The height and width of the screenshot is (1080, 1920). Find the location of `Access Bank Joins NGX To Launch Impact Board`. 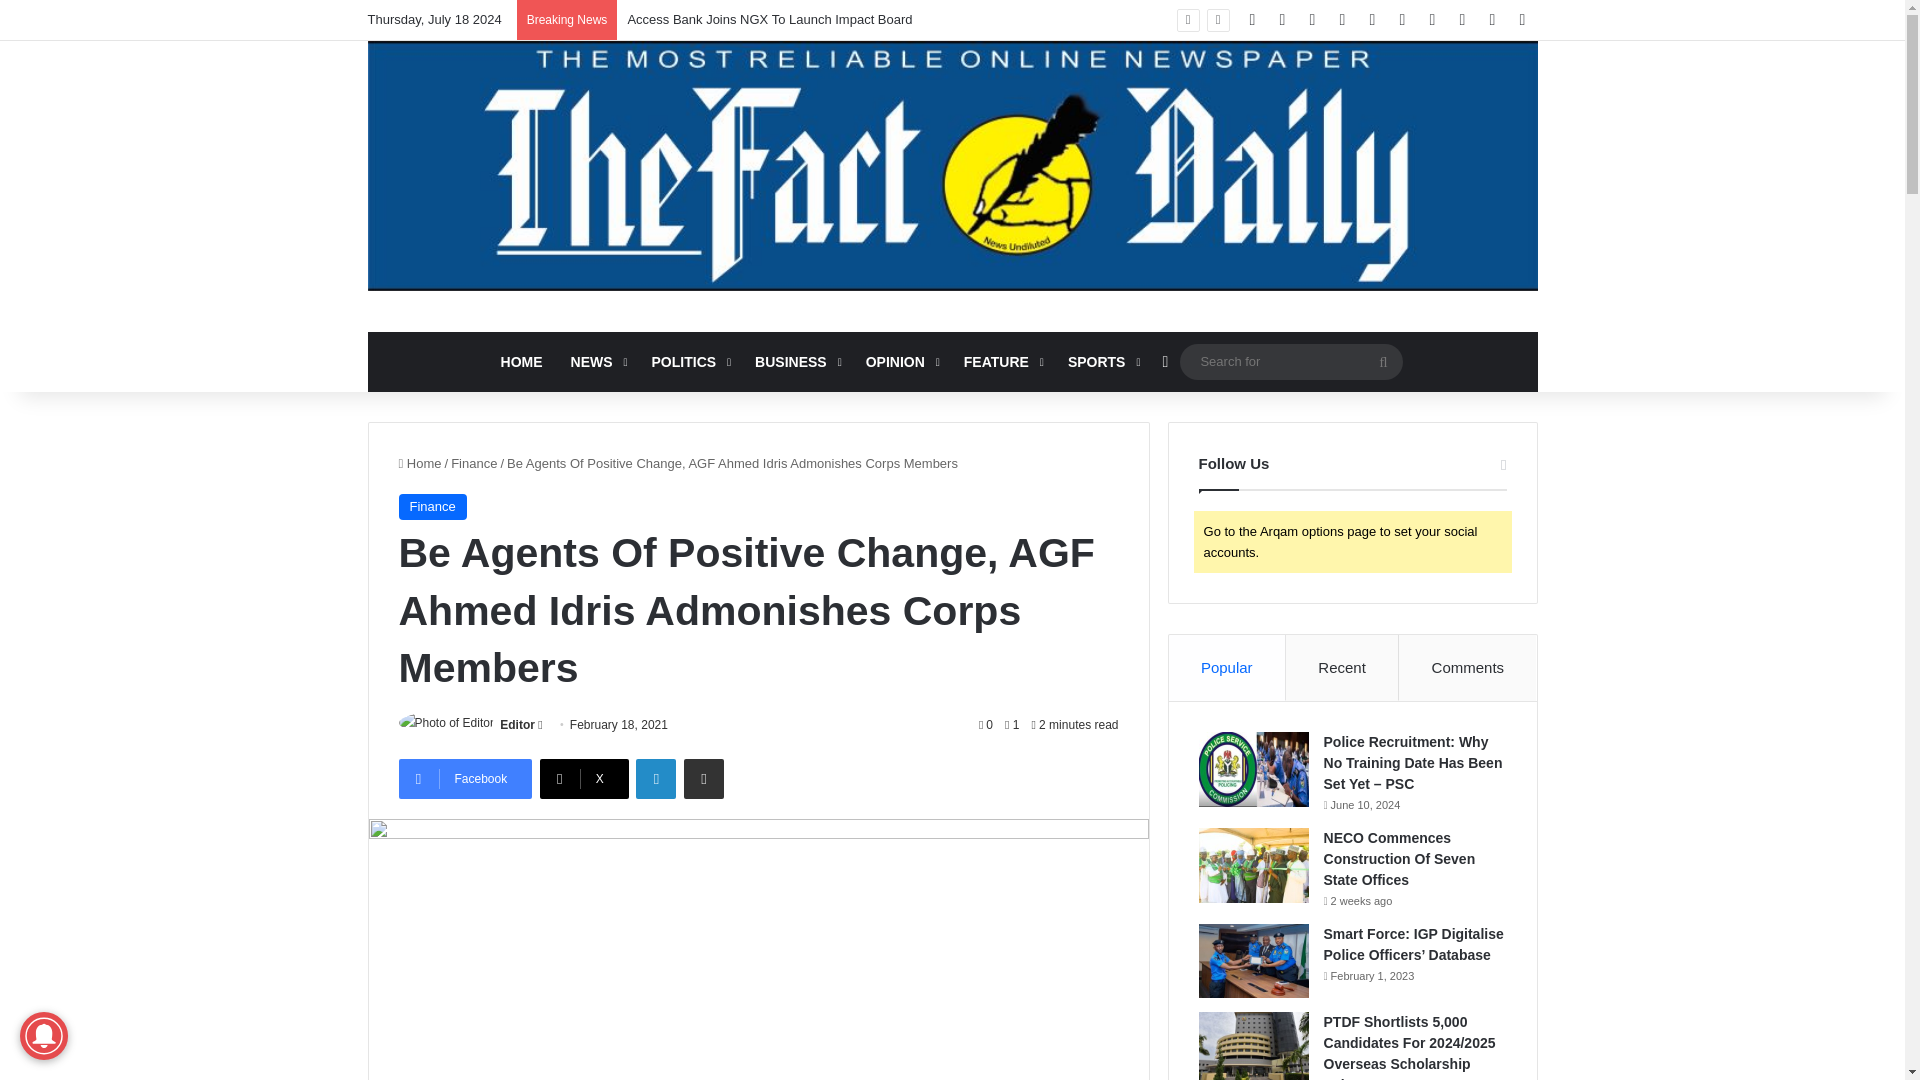

Access Bank Joins NGX To Launch Impact Board is located at coordinates (770, 19).